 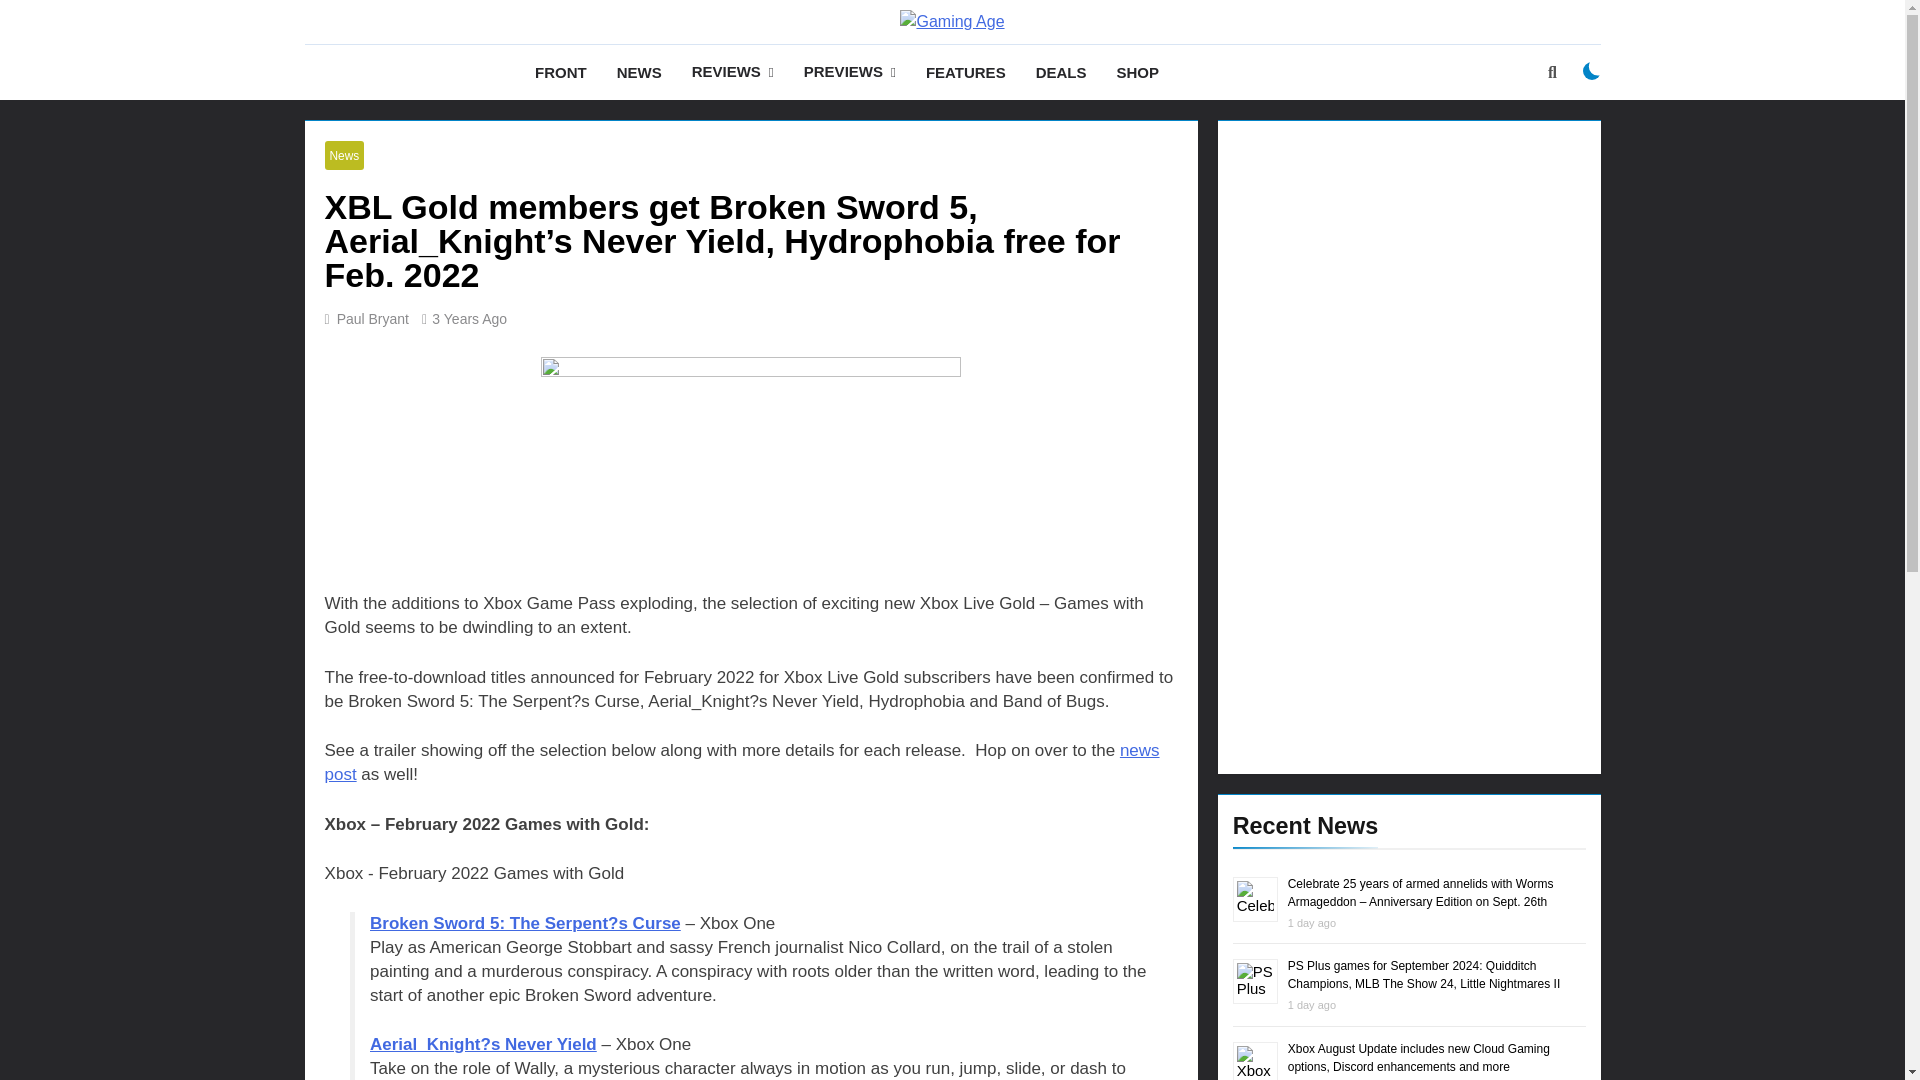 I want to click on FRONT, so click(x=561, y=73).